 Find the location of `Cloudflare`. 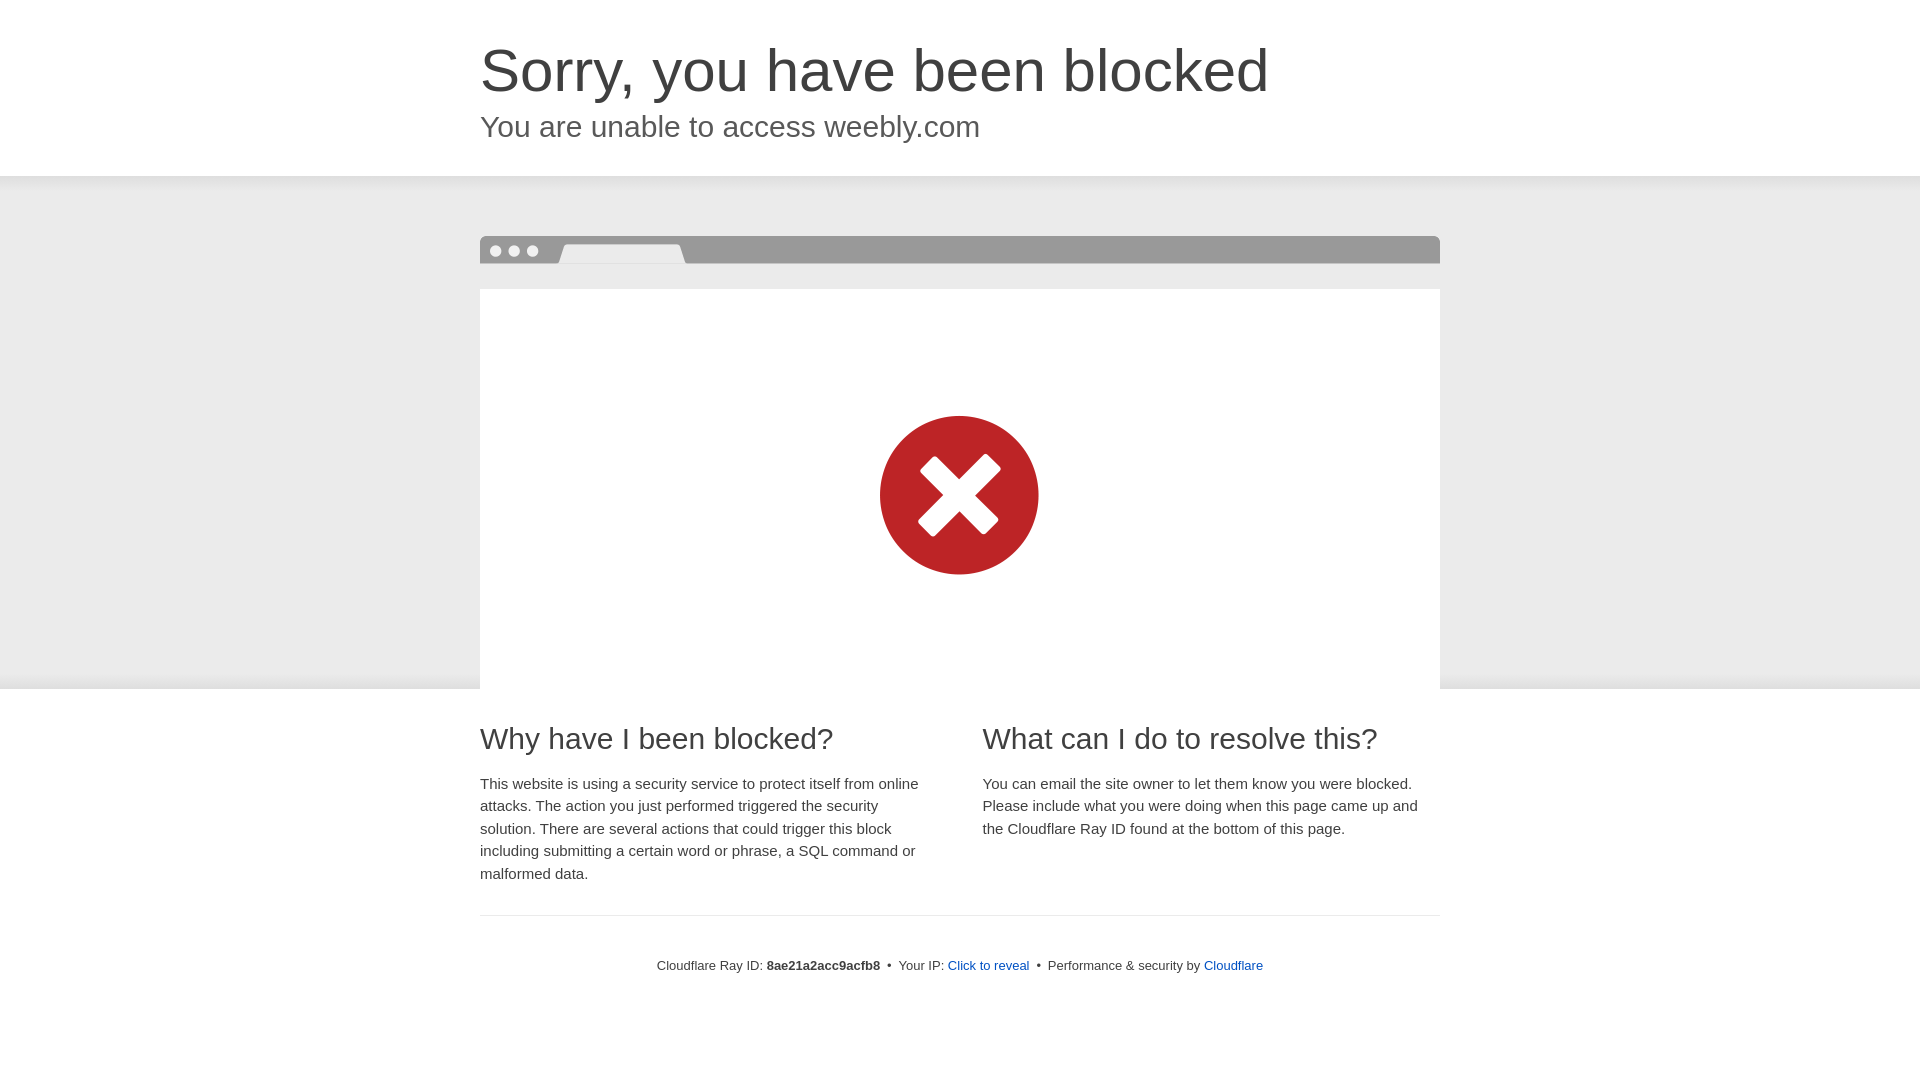

Cloudflare is located at coordinates (1233, 965).